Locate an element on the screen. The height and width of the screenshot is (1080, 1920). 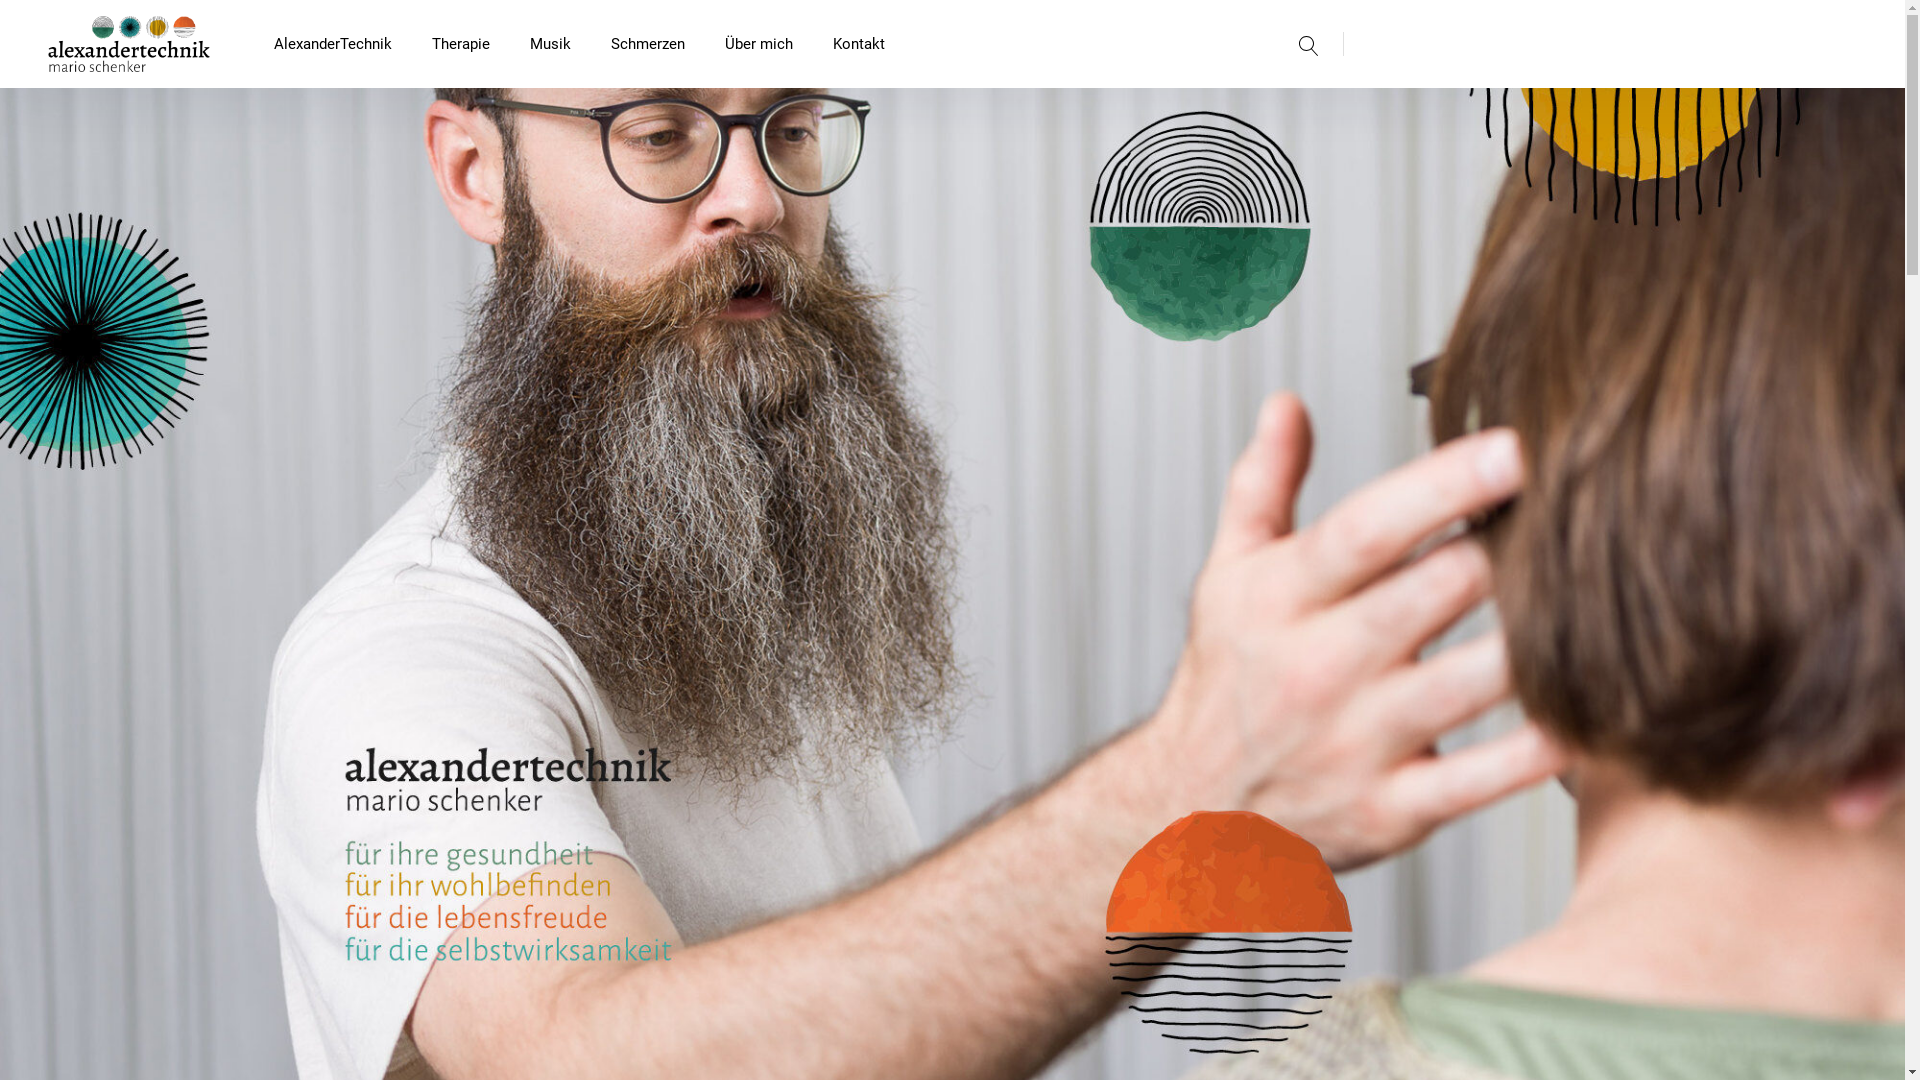
AlexanderTechnik is located at coordinates (333, 44).